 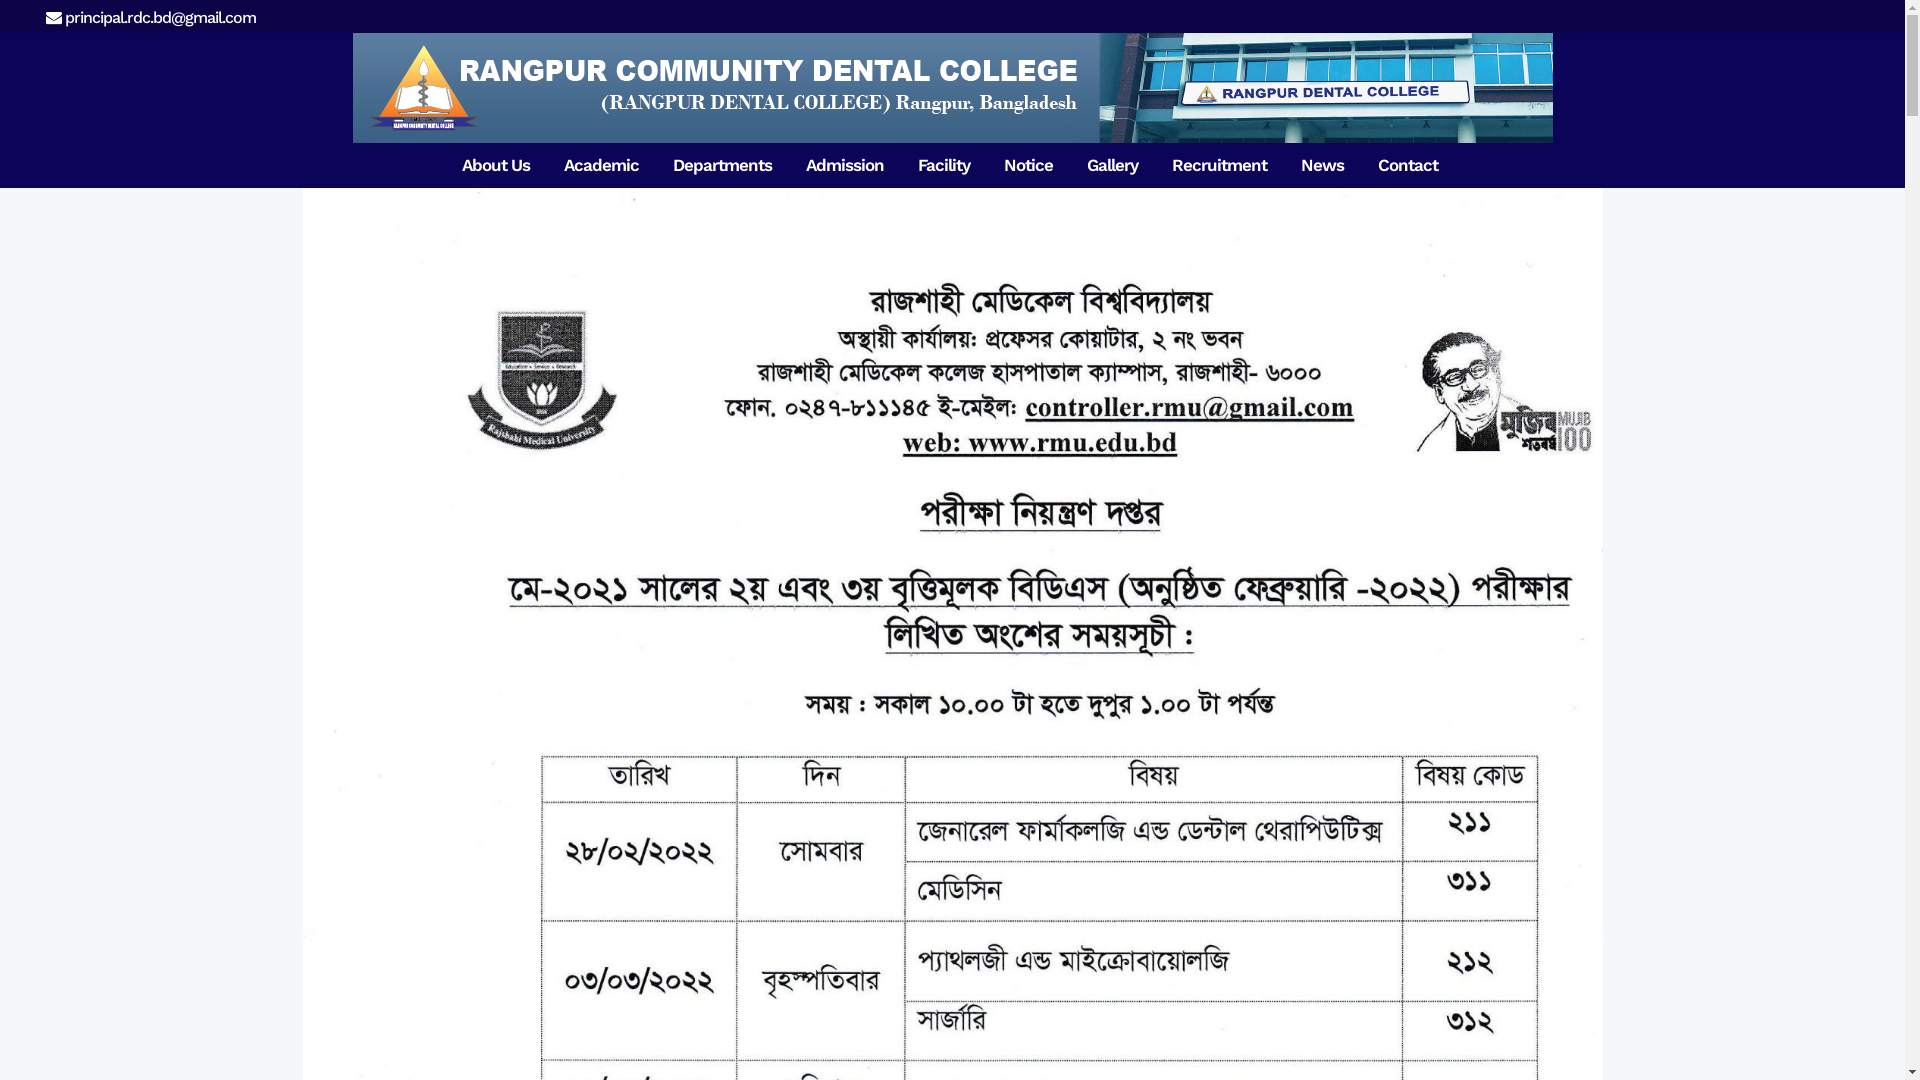 I want to click on Notice, so click(x=1028, y=166).